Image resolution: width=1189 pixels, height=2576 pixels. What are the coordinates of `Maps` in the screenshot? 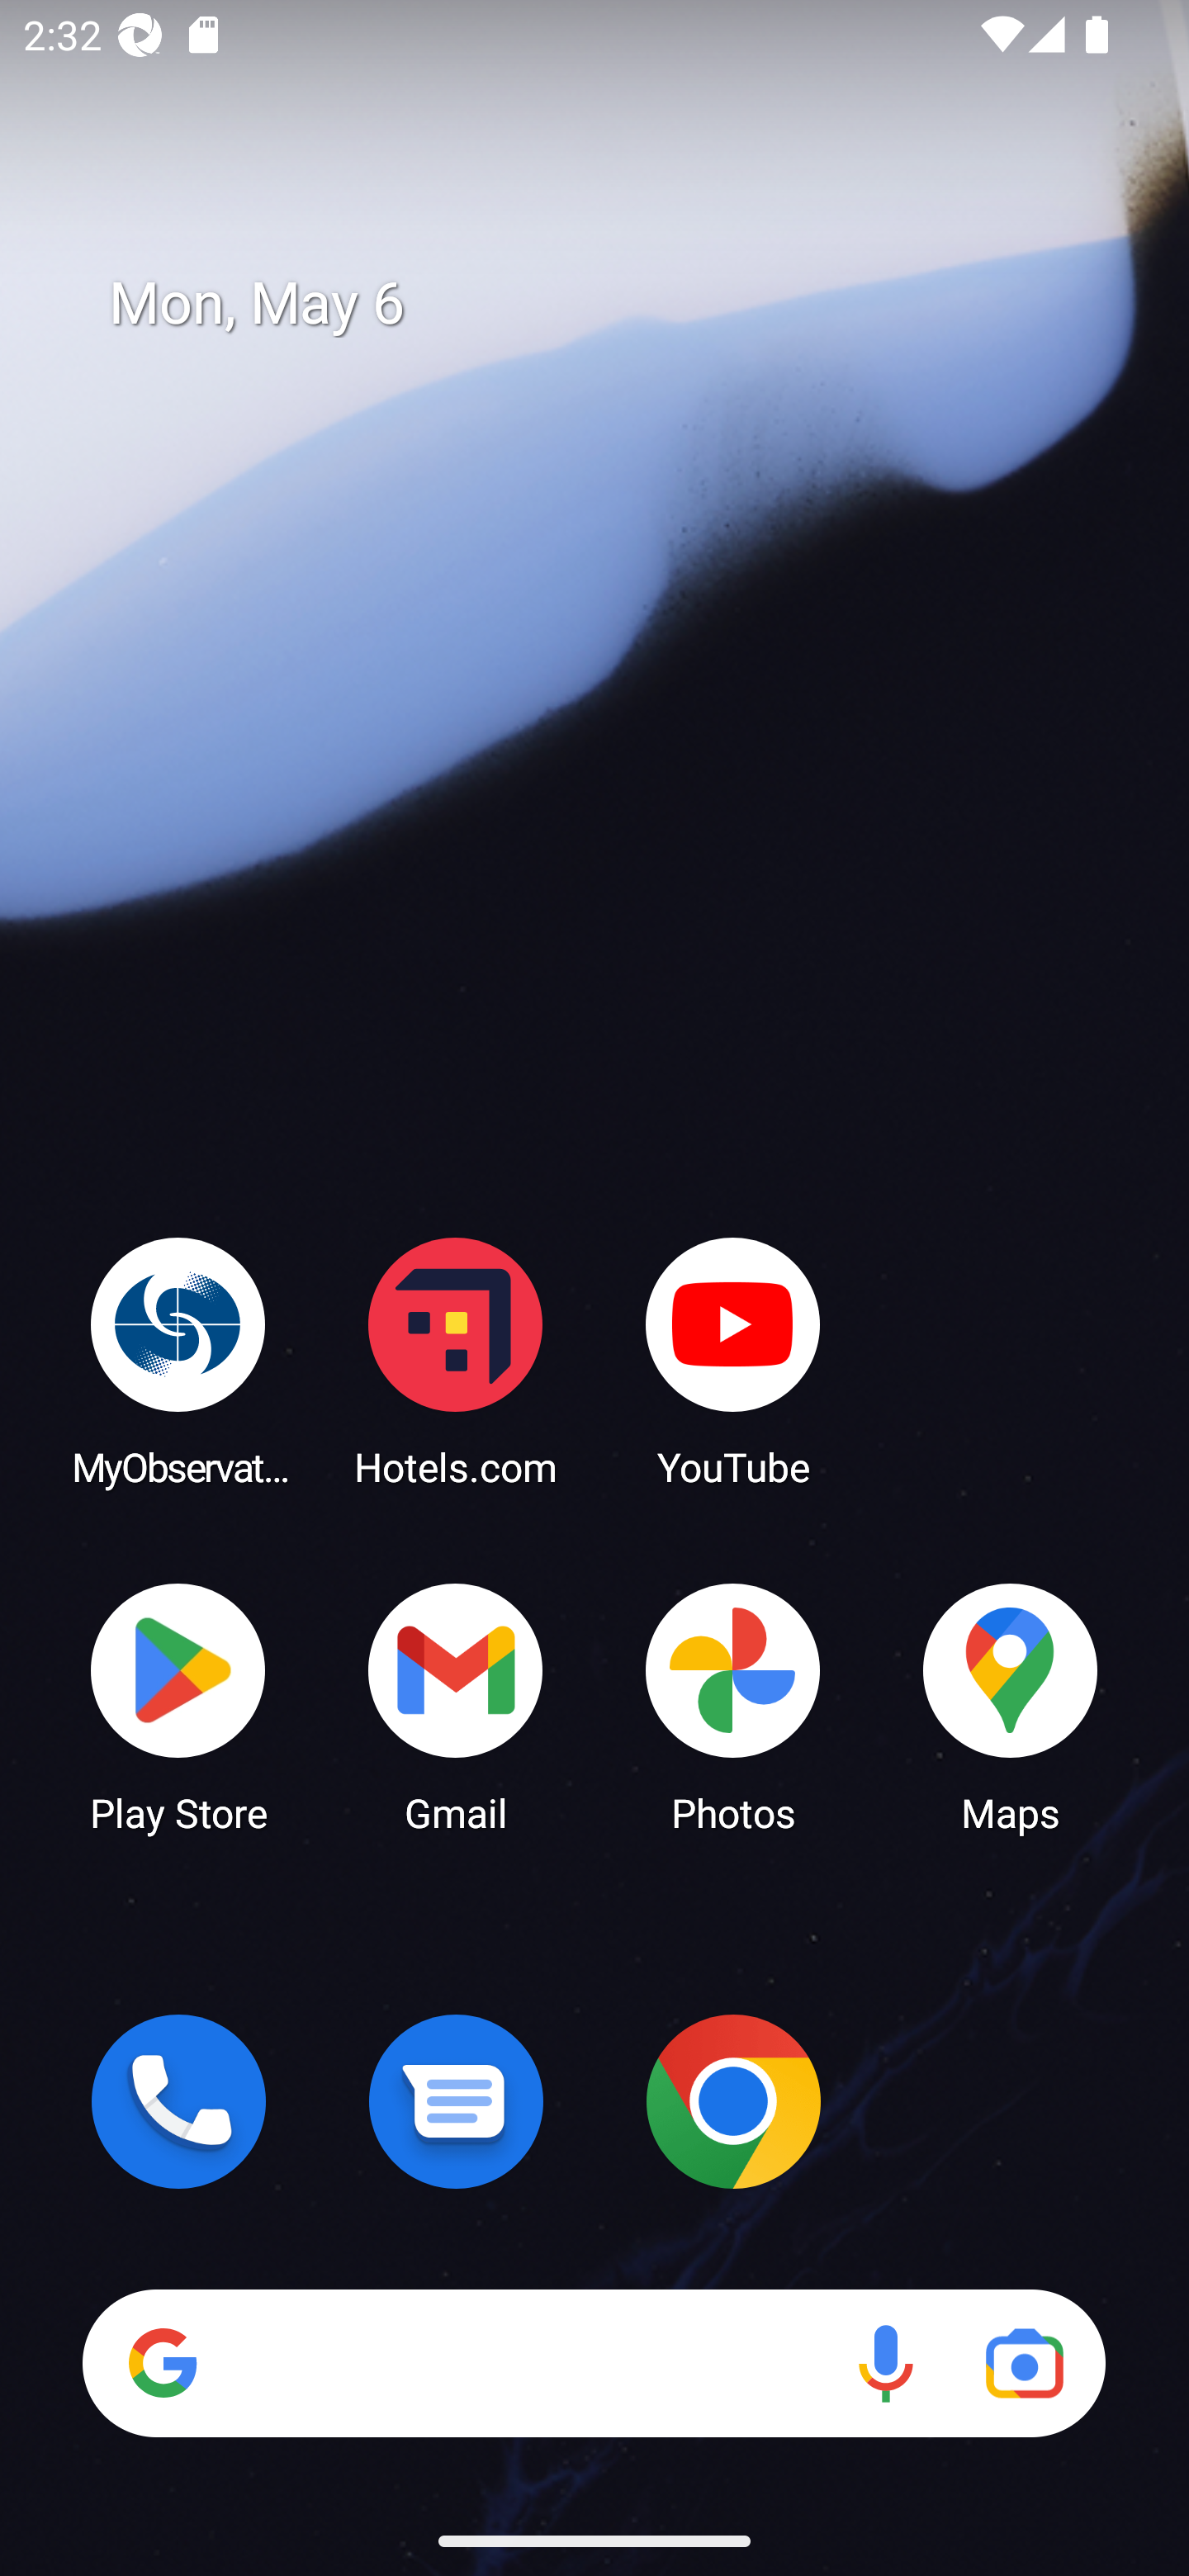 It's located at (1011, 1706).